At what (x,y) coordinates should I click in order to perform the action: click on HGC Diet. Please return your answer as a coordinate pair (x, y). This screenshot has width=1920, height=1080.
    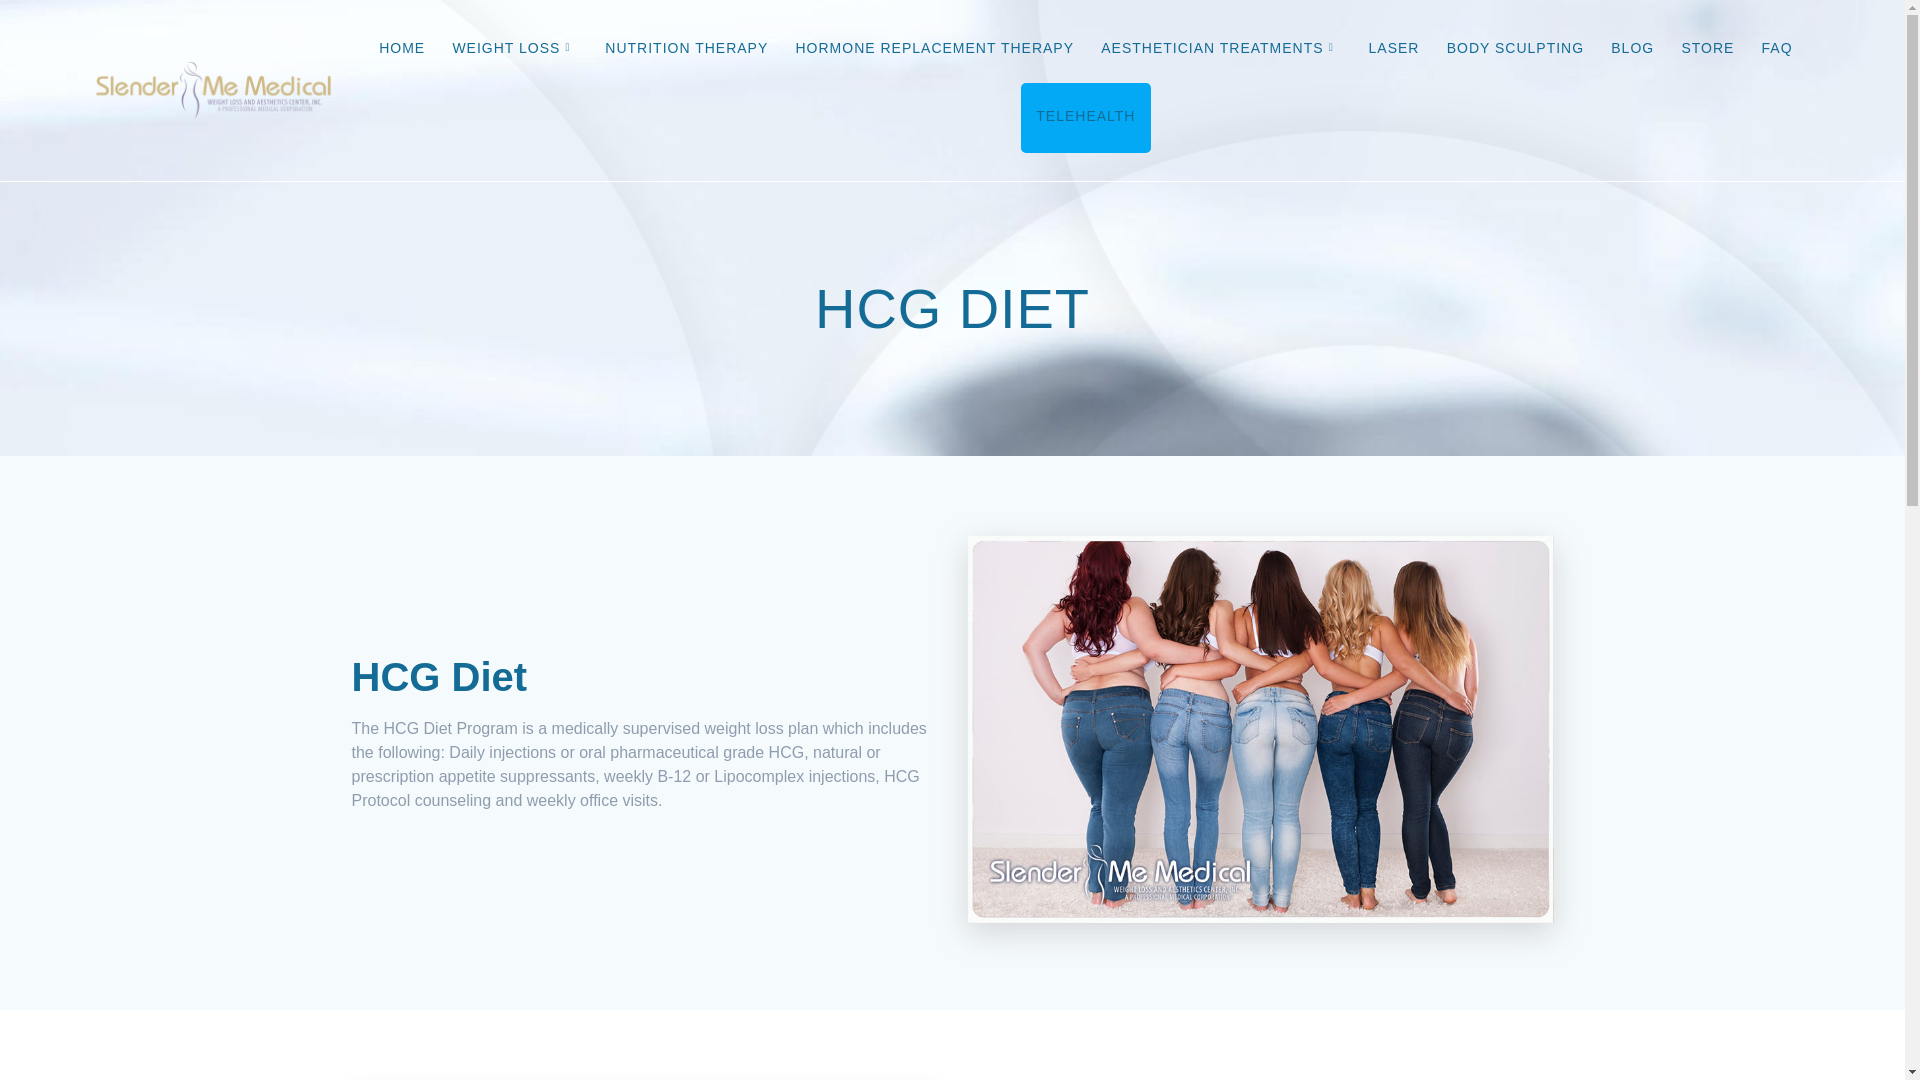
    Looking at the image, I should click on (1260, 729).